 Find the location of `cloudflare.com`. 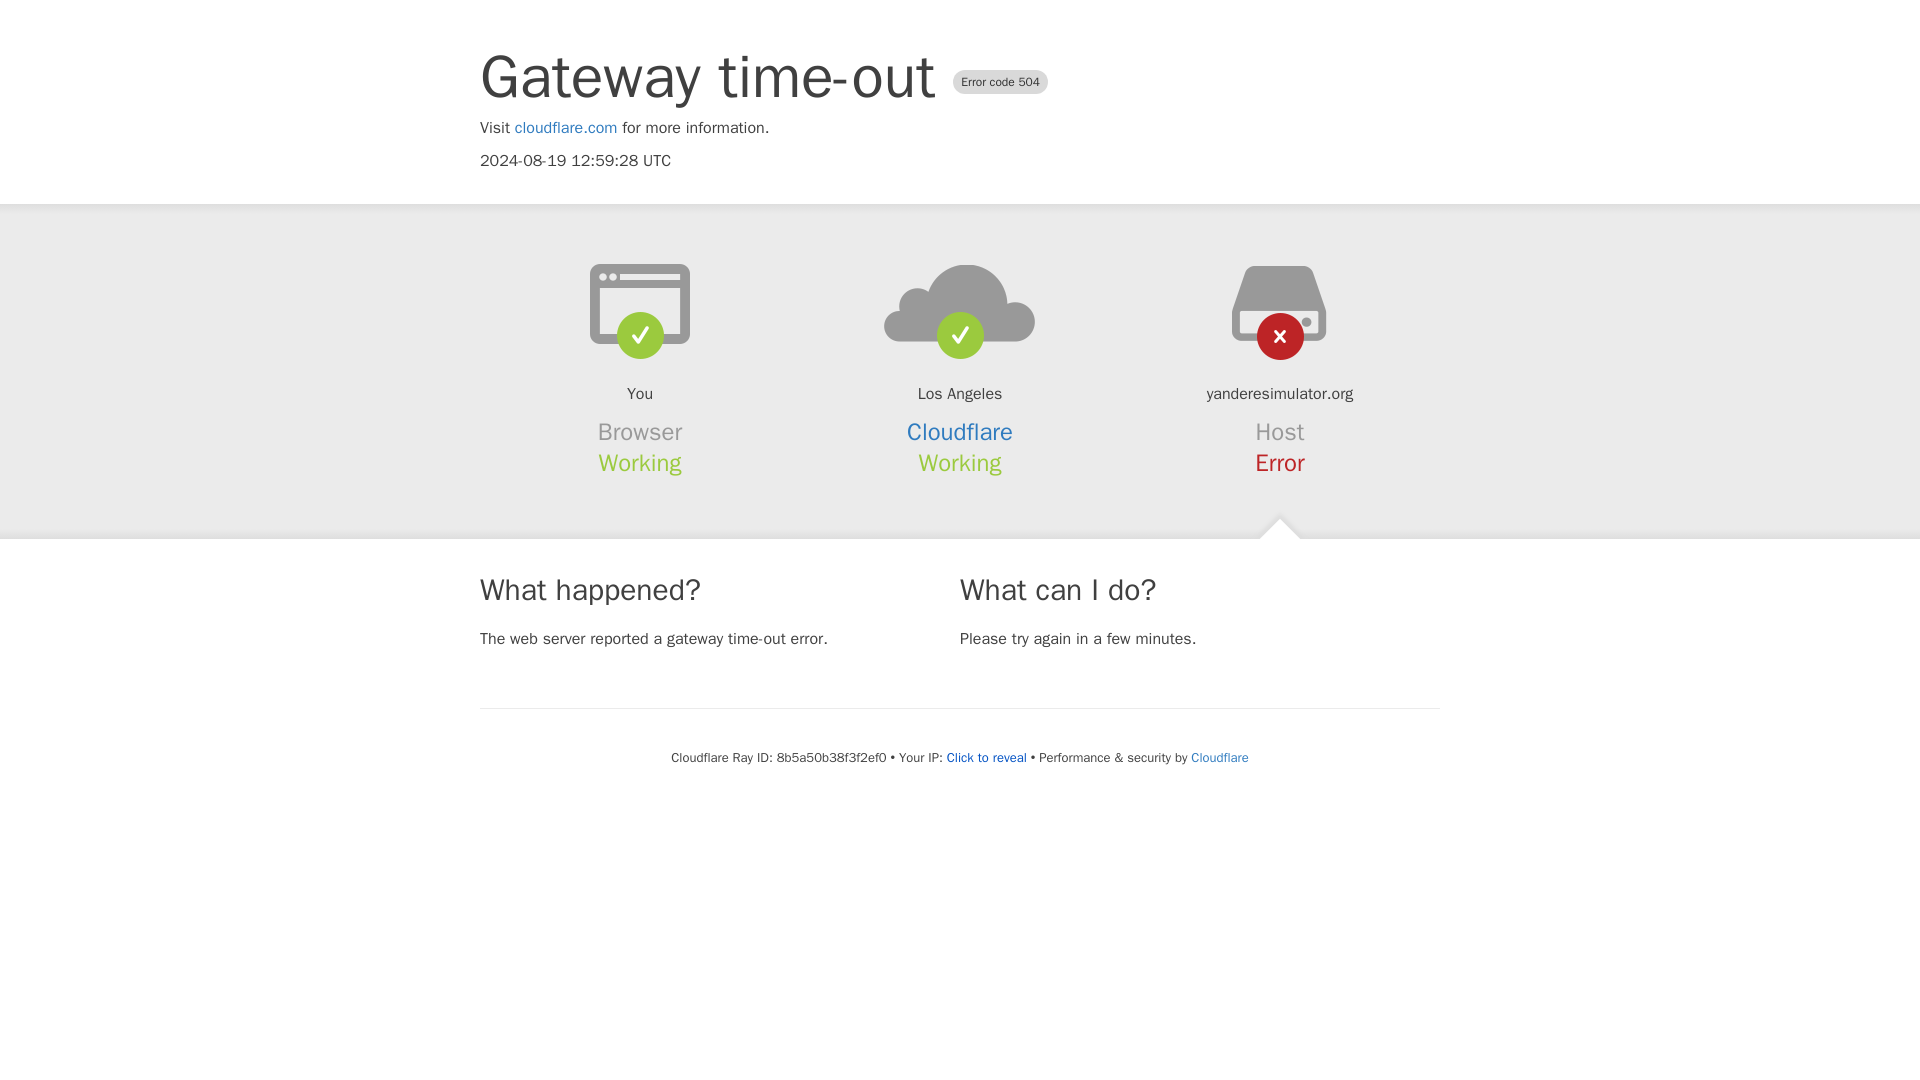

cloudflare.com is located at coordinates (566, 128).